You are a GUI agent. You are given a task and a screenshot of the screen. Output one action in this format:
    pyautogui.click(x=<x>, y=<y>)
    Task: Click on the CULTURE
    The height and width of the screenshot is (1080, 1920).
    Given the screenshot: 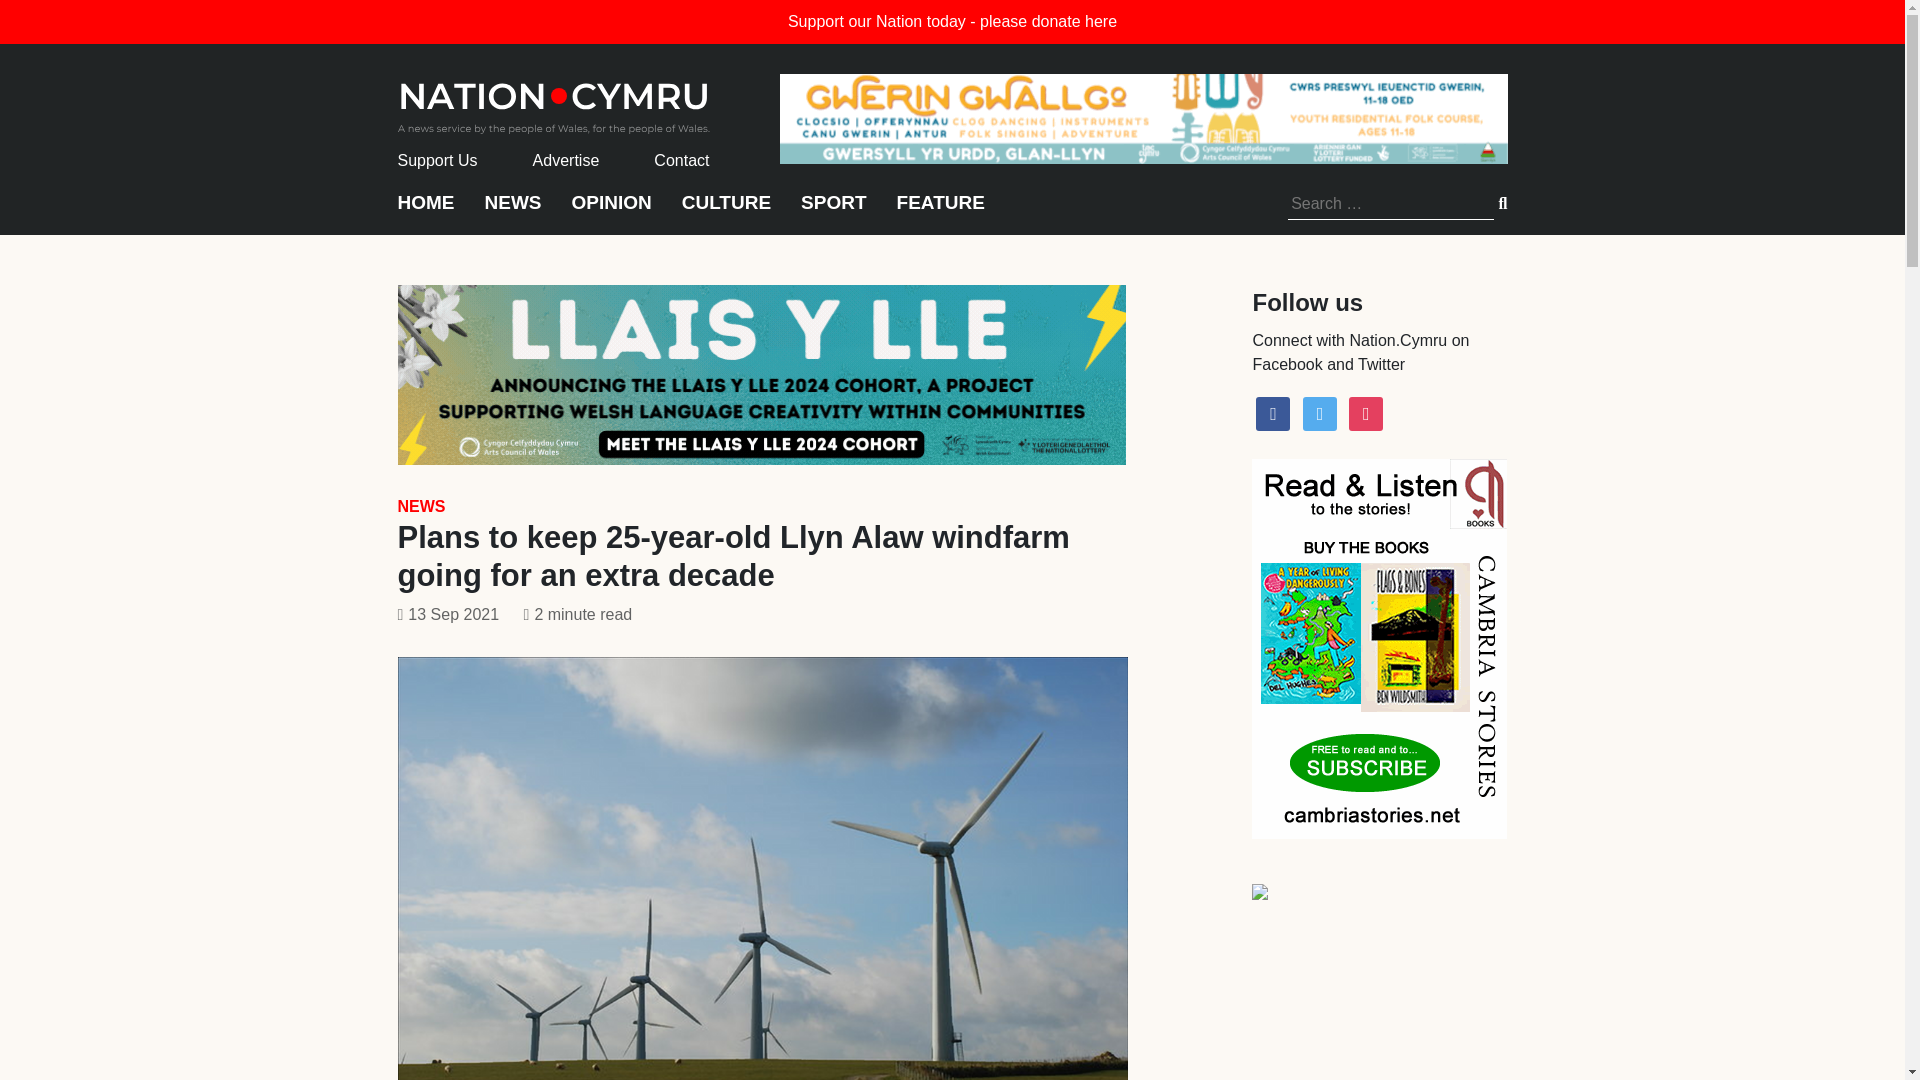 What is the action you would take?
    pyautogui.click(x=726, y=212)
    